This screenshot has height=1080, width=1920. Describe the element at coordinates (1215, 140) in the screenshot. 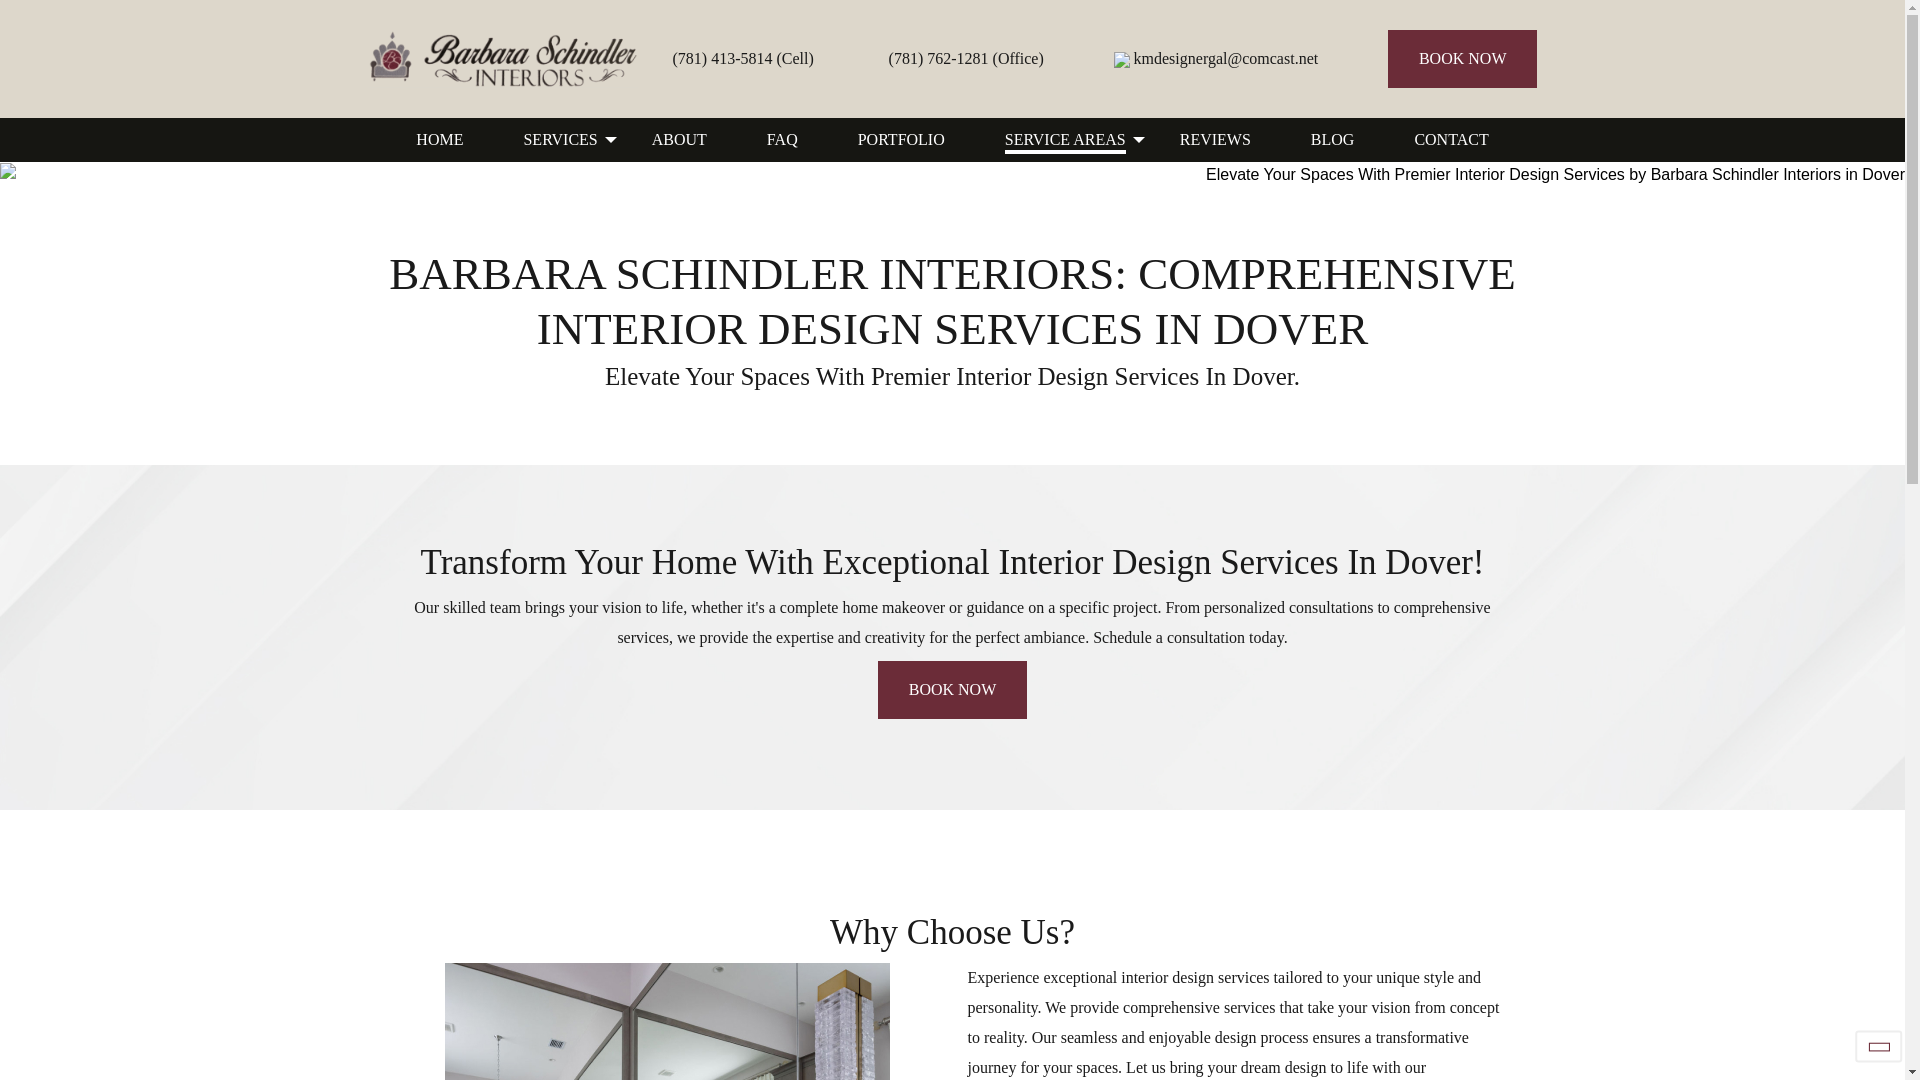

I see `REVIEWS` at that location.